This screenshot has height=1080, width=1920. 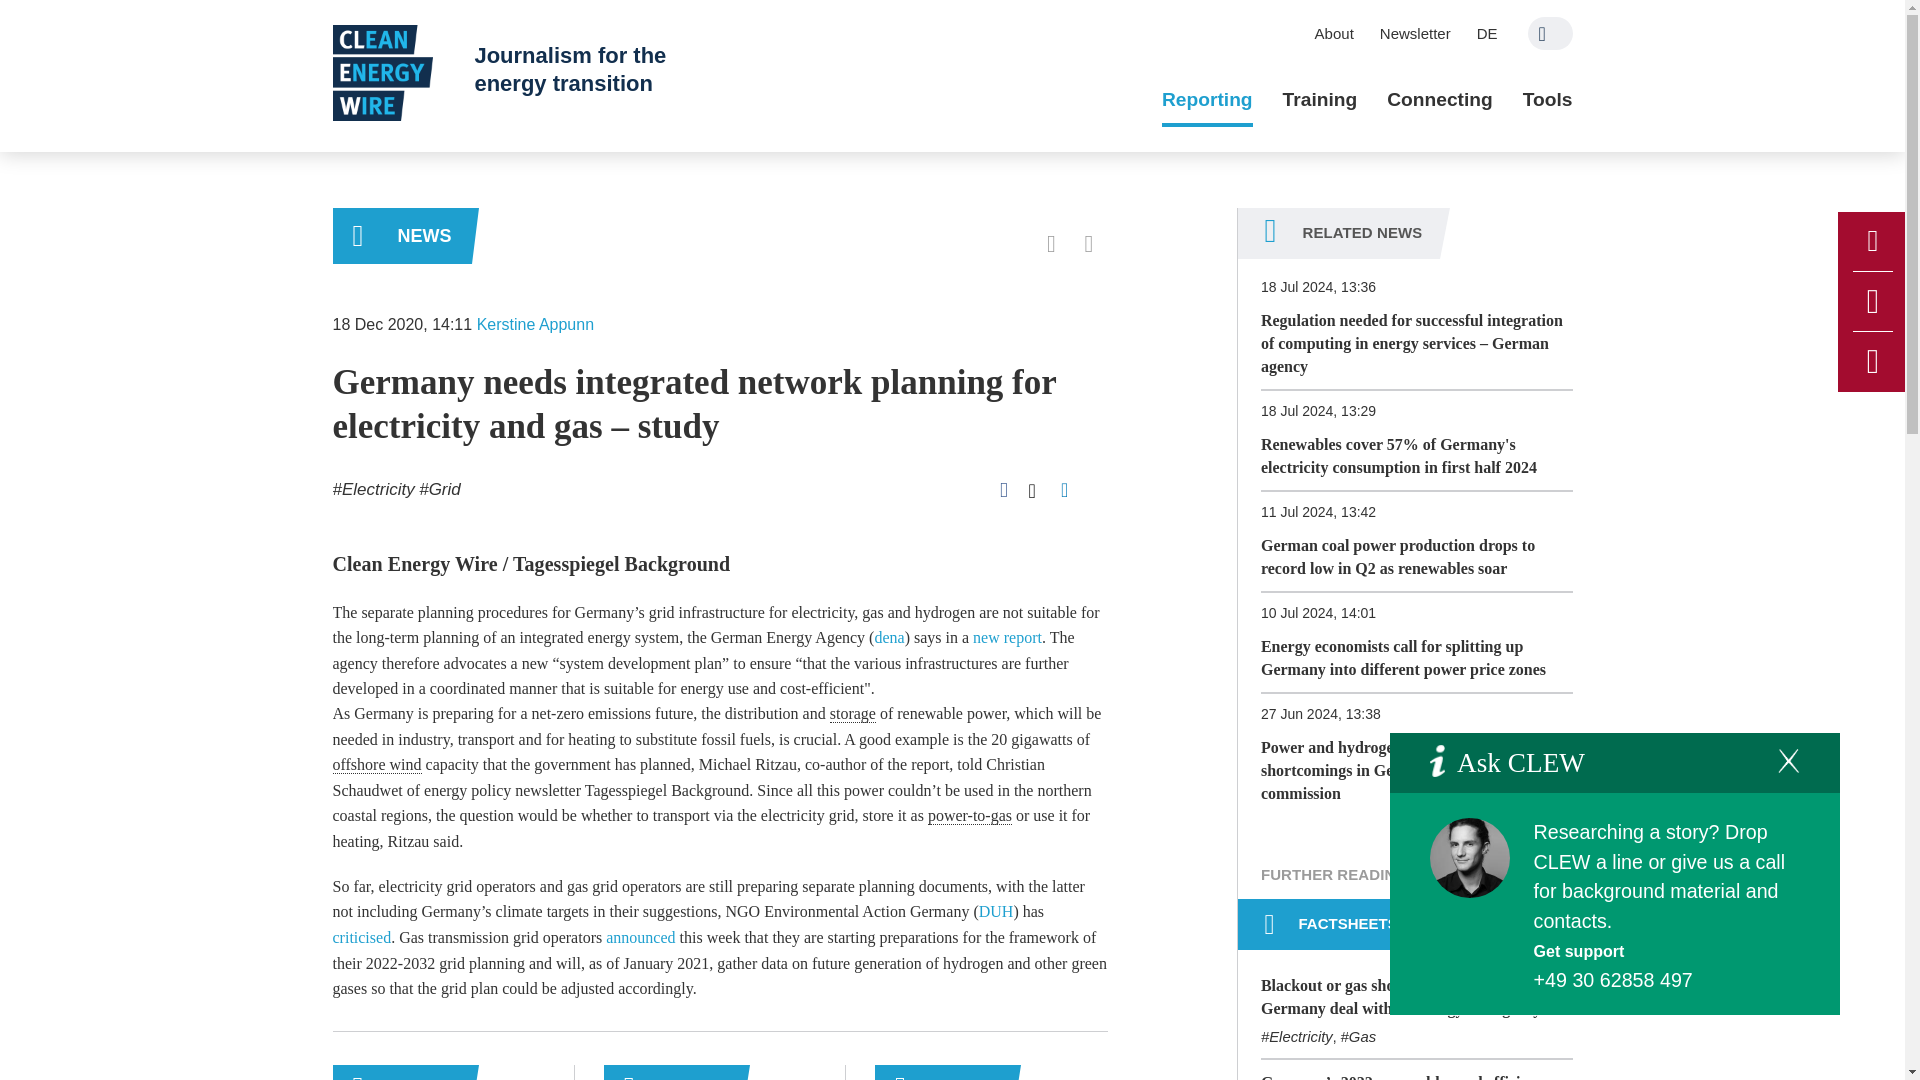 What do you see at coordinates (439, 488) in the screenshot?
I see `Grid` at bounding box center [439, 488].